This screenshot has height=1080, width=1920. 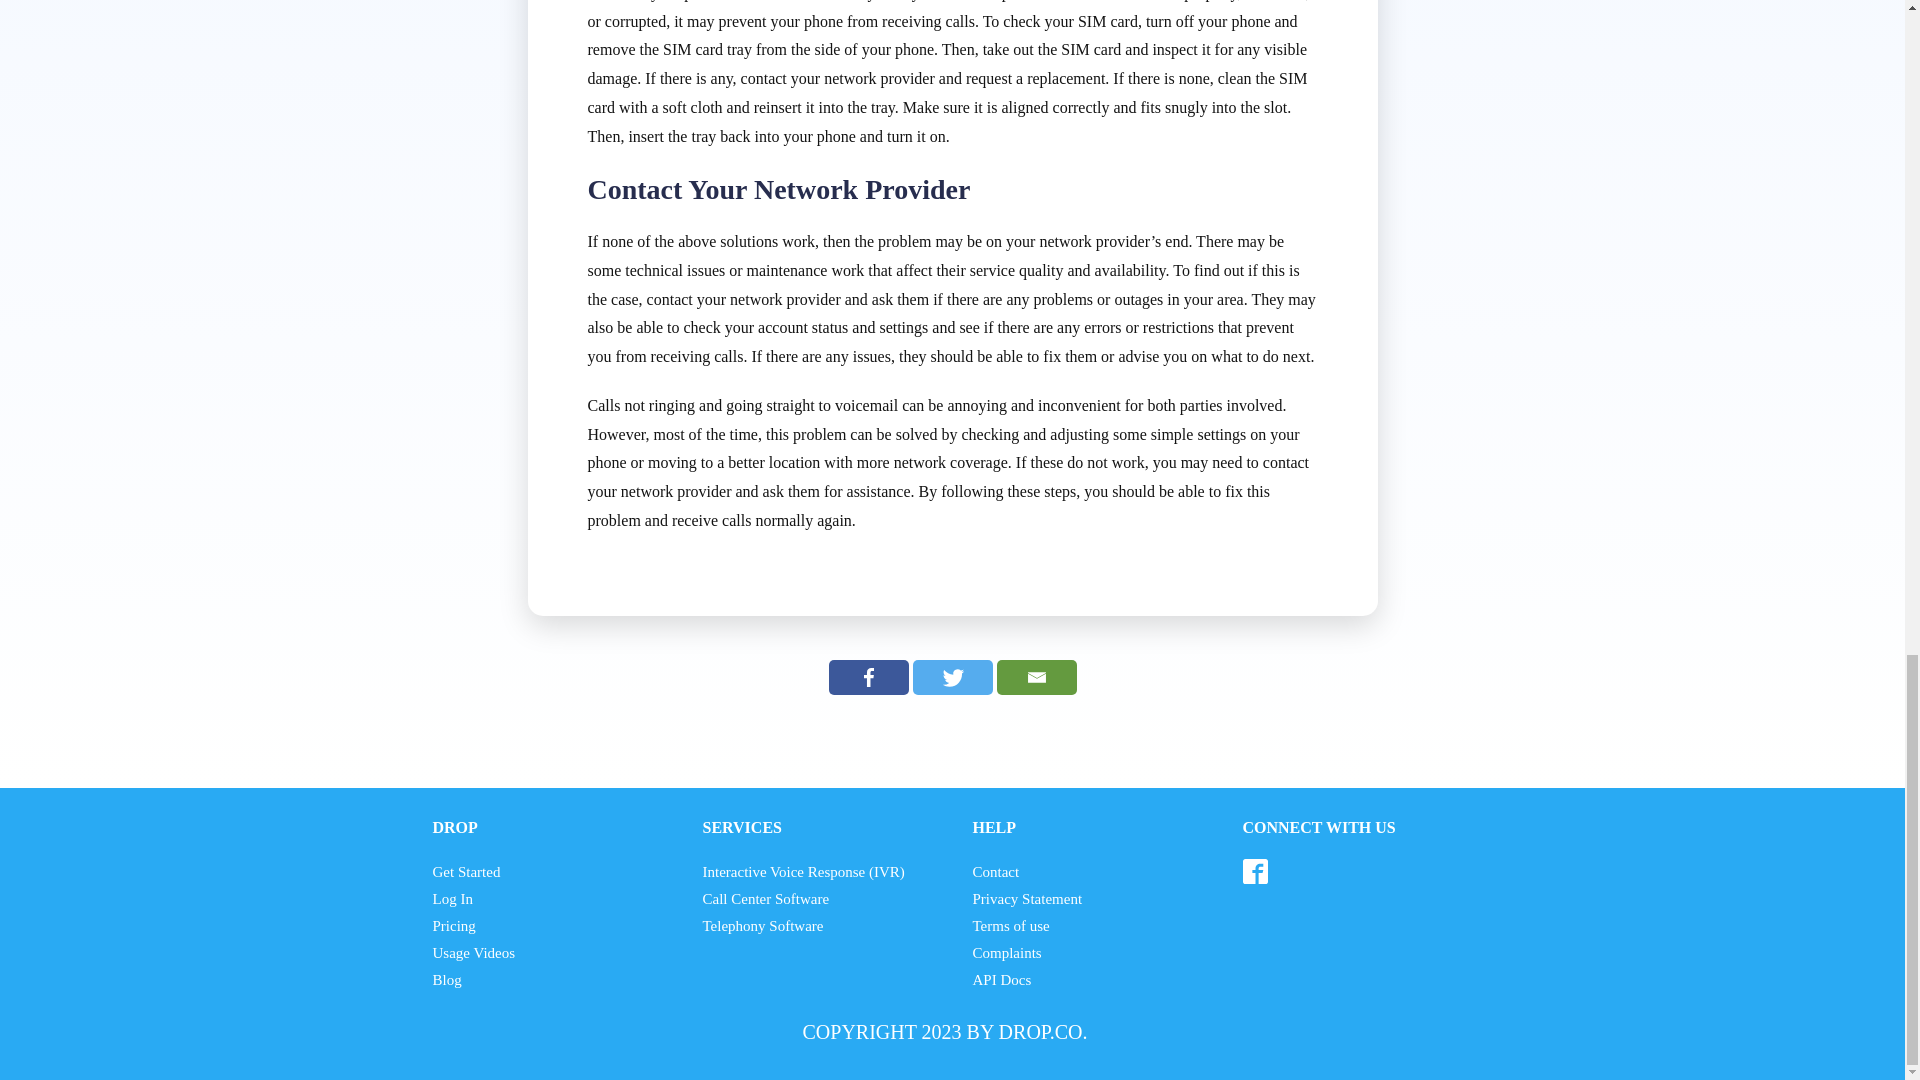 What do you see at coordinates (868, 677) in the screenshot?
I see `Facebook` at bounding box center [868, 677].